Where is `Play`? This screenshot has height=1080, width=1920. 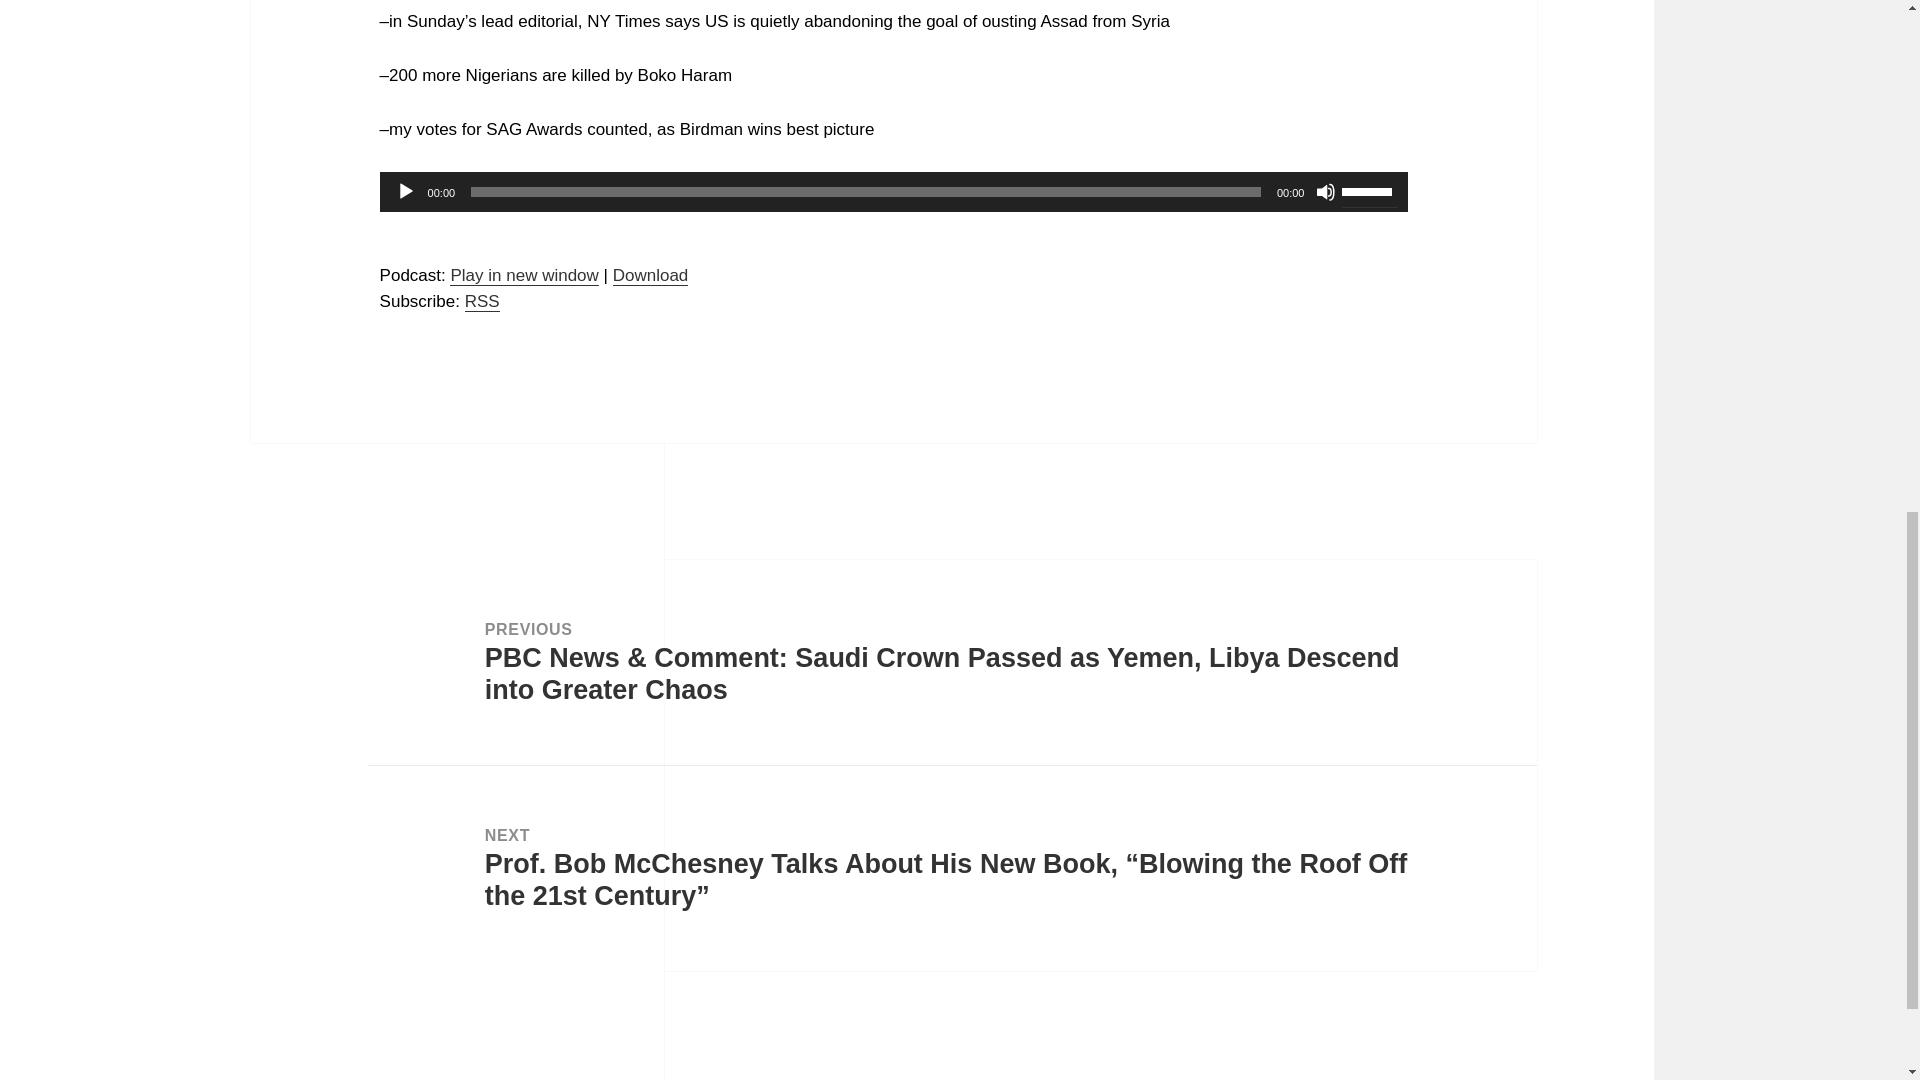
Play is located at coordinates (406, 192).